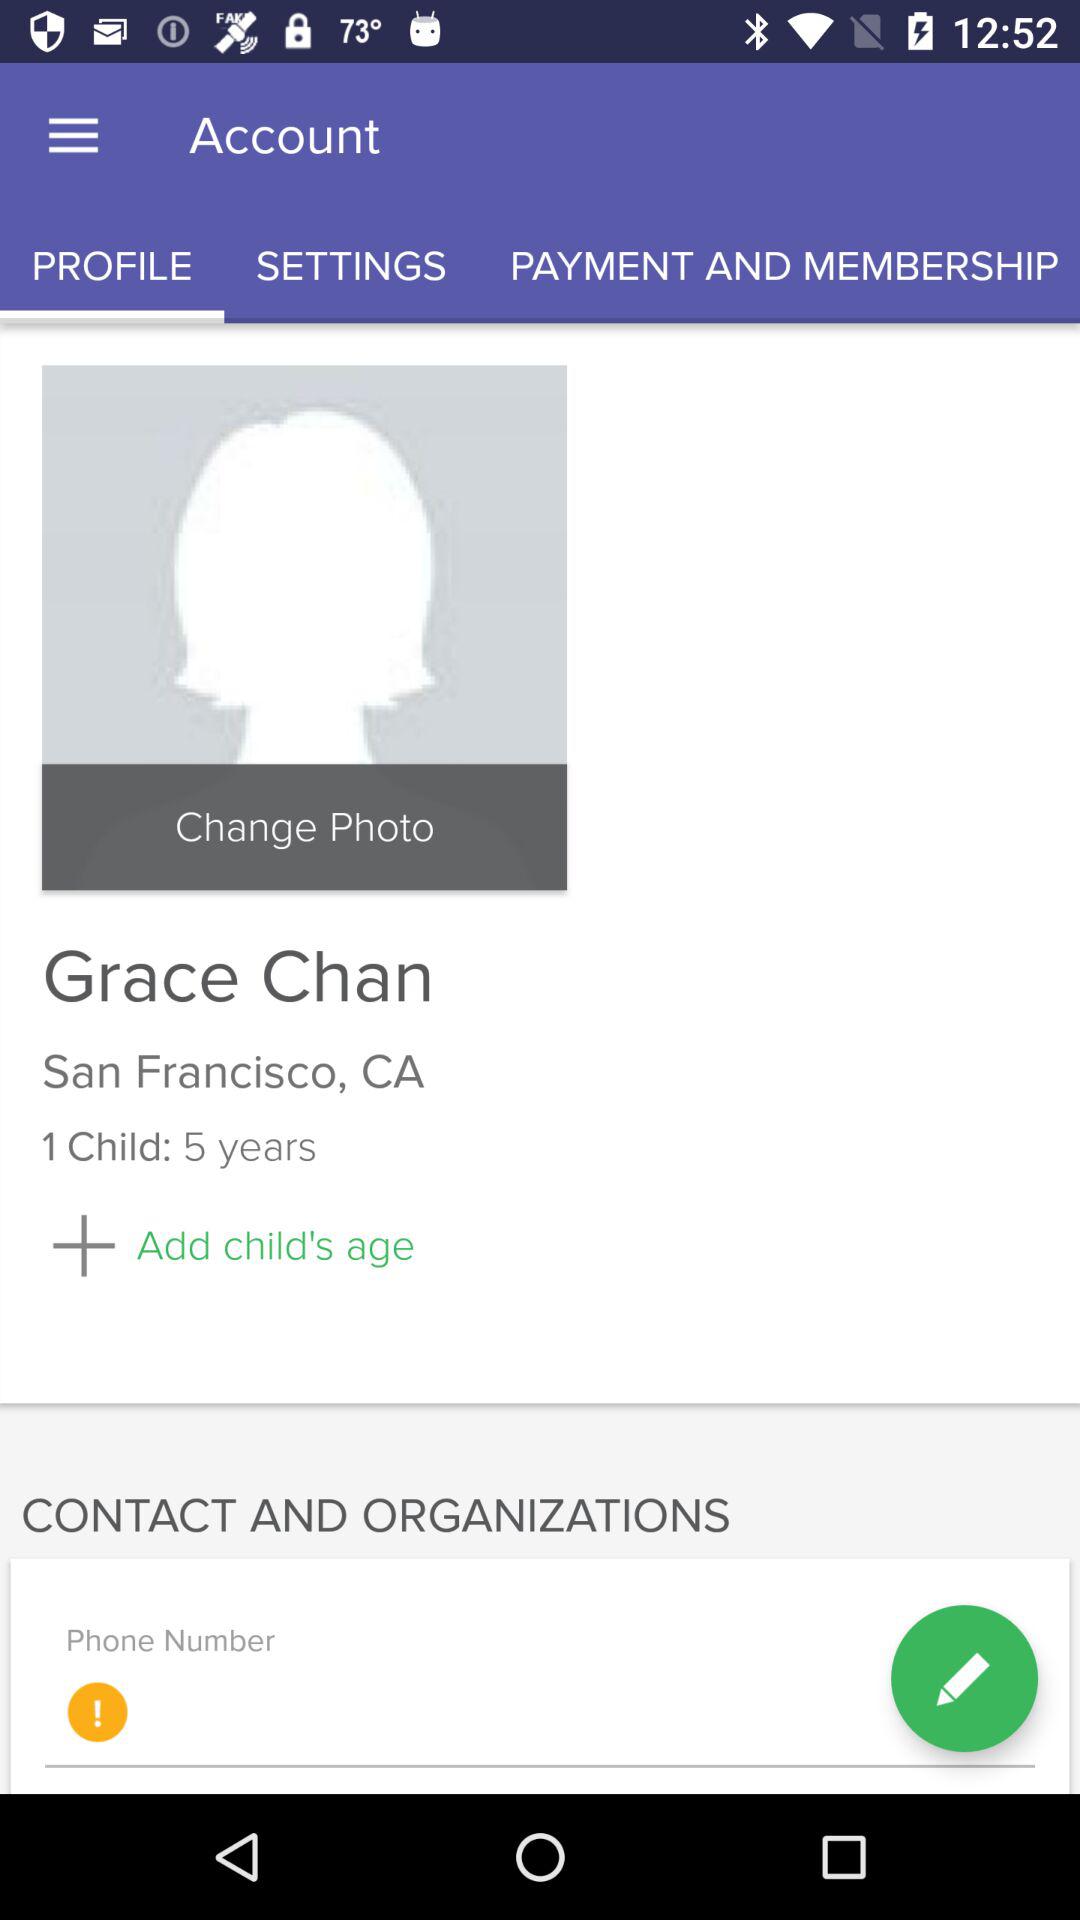 The image size is (1080, 1920). Describe the element at coordinates (228, 1246) in the screenshot. I see `swipe until the add child s` at that location.